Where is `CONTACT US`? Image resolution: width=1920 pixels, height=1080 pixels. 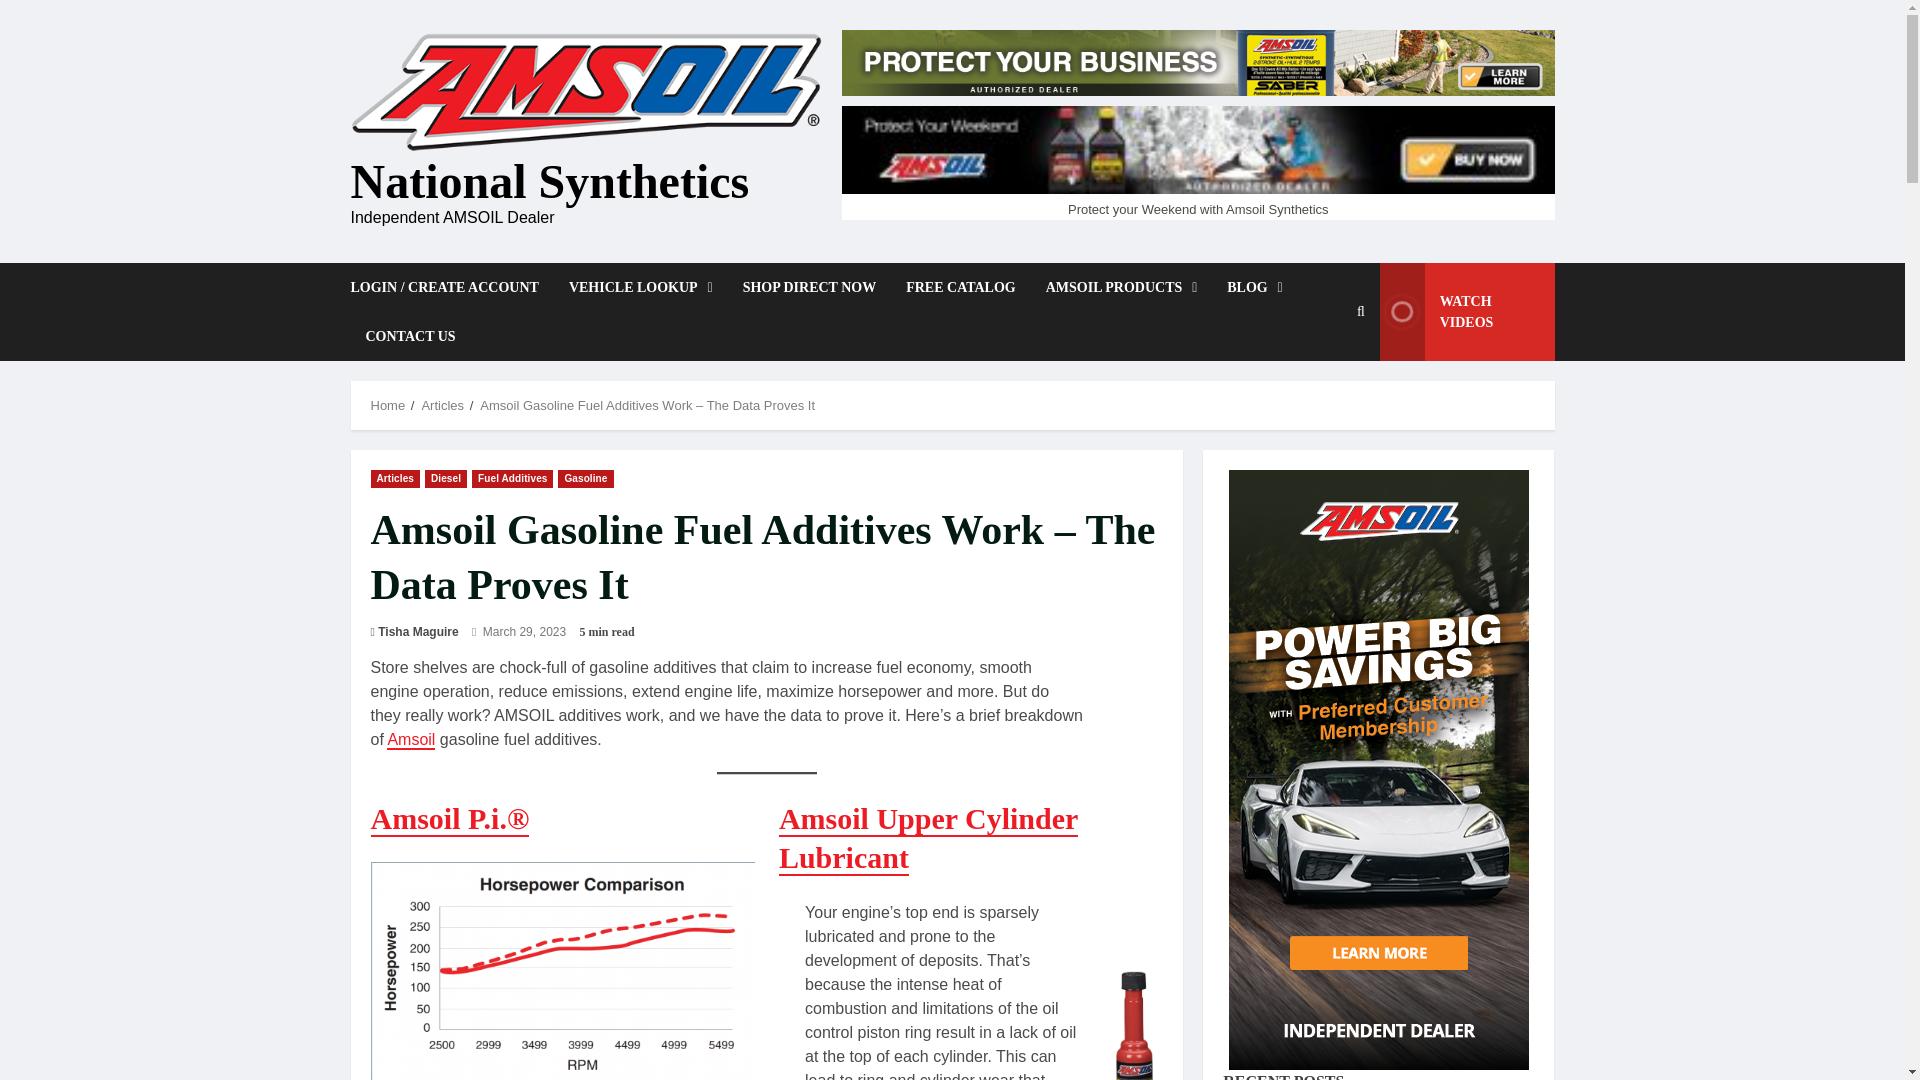 CONTACT US is located at coordinates (402, 336).